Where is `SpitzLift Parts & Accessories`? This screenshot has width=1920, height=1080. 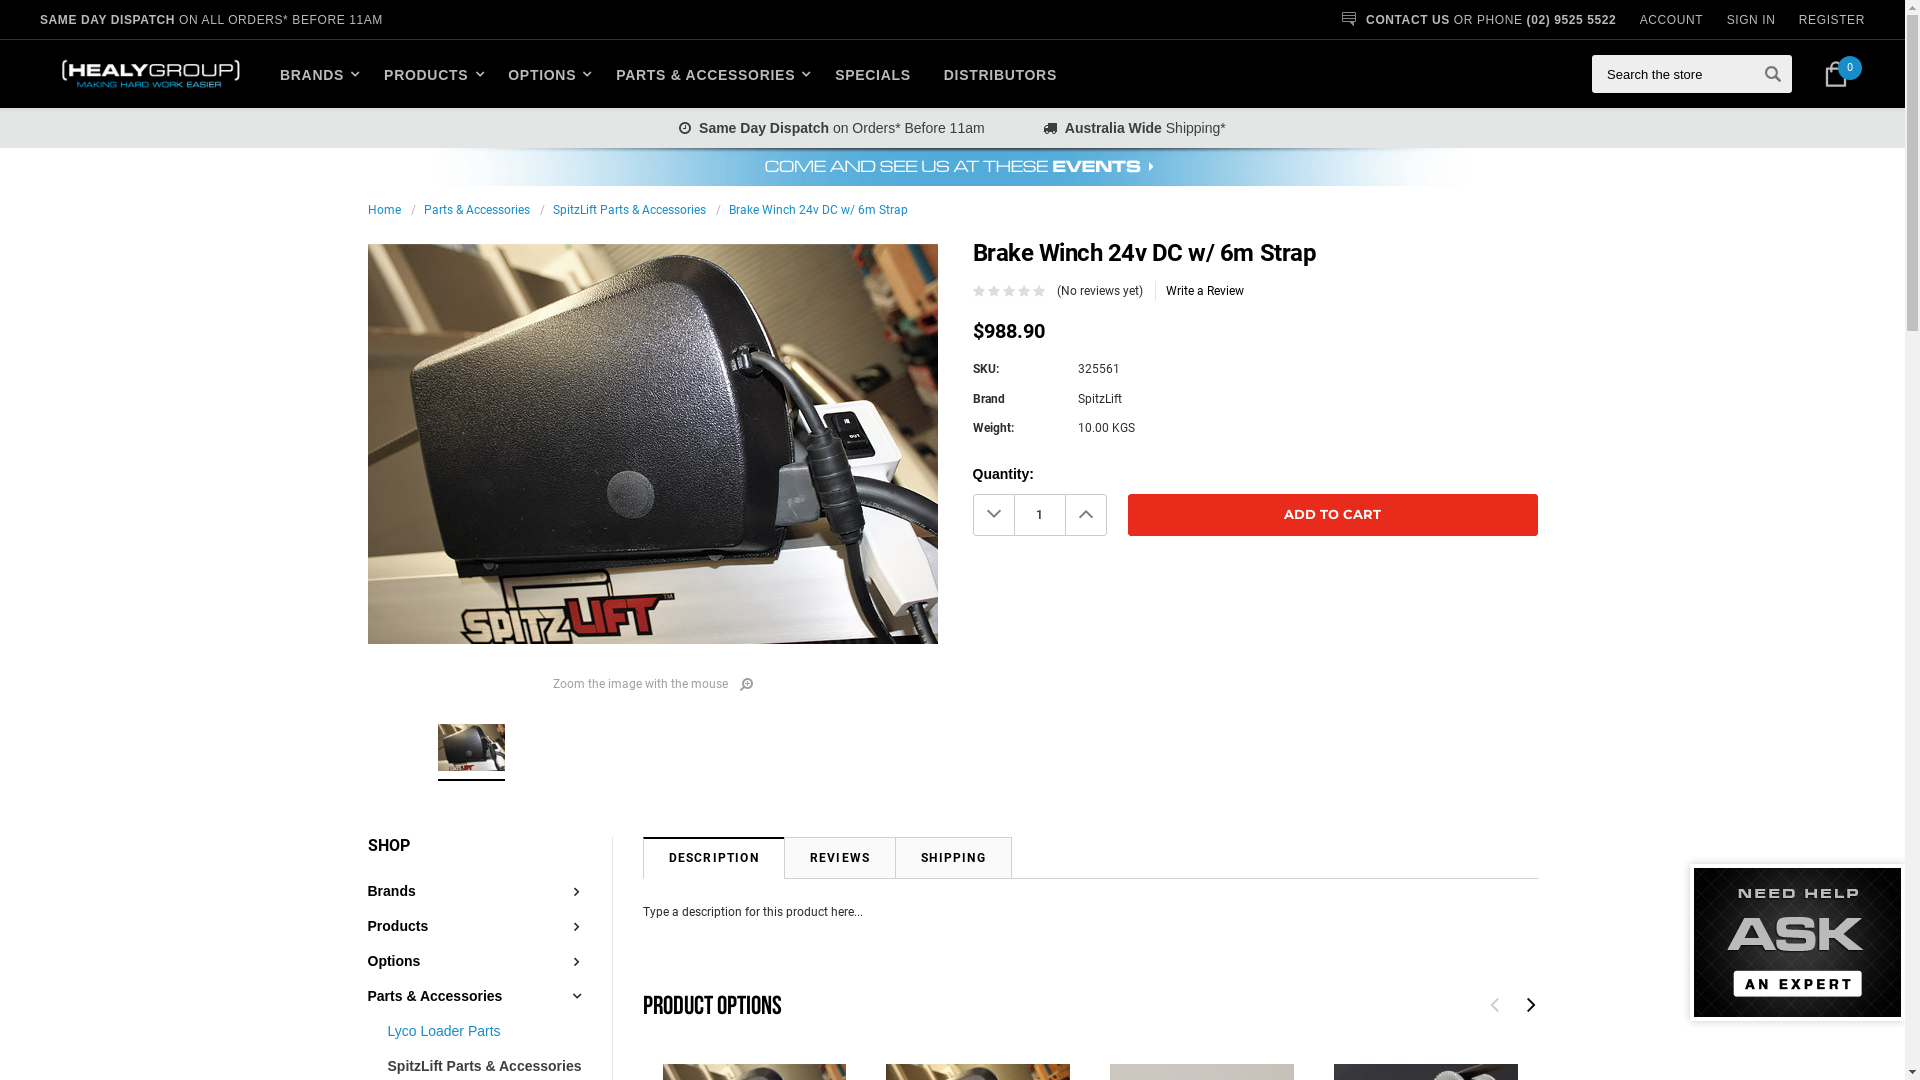 SpitzLift Parts & Accessories is located at coordinates (628, 210).